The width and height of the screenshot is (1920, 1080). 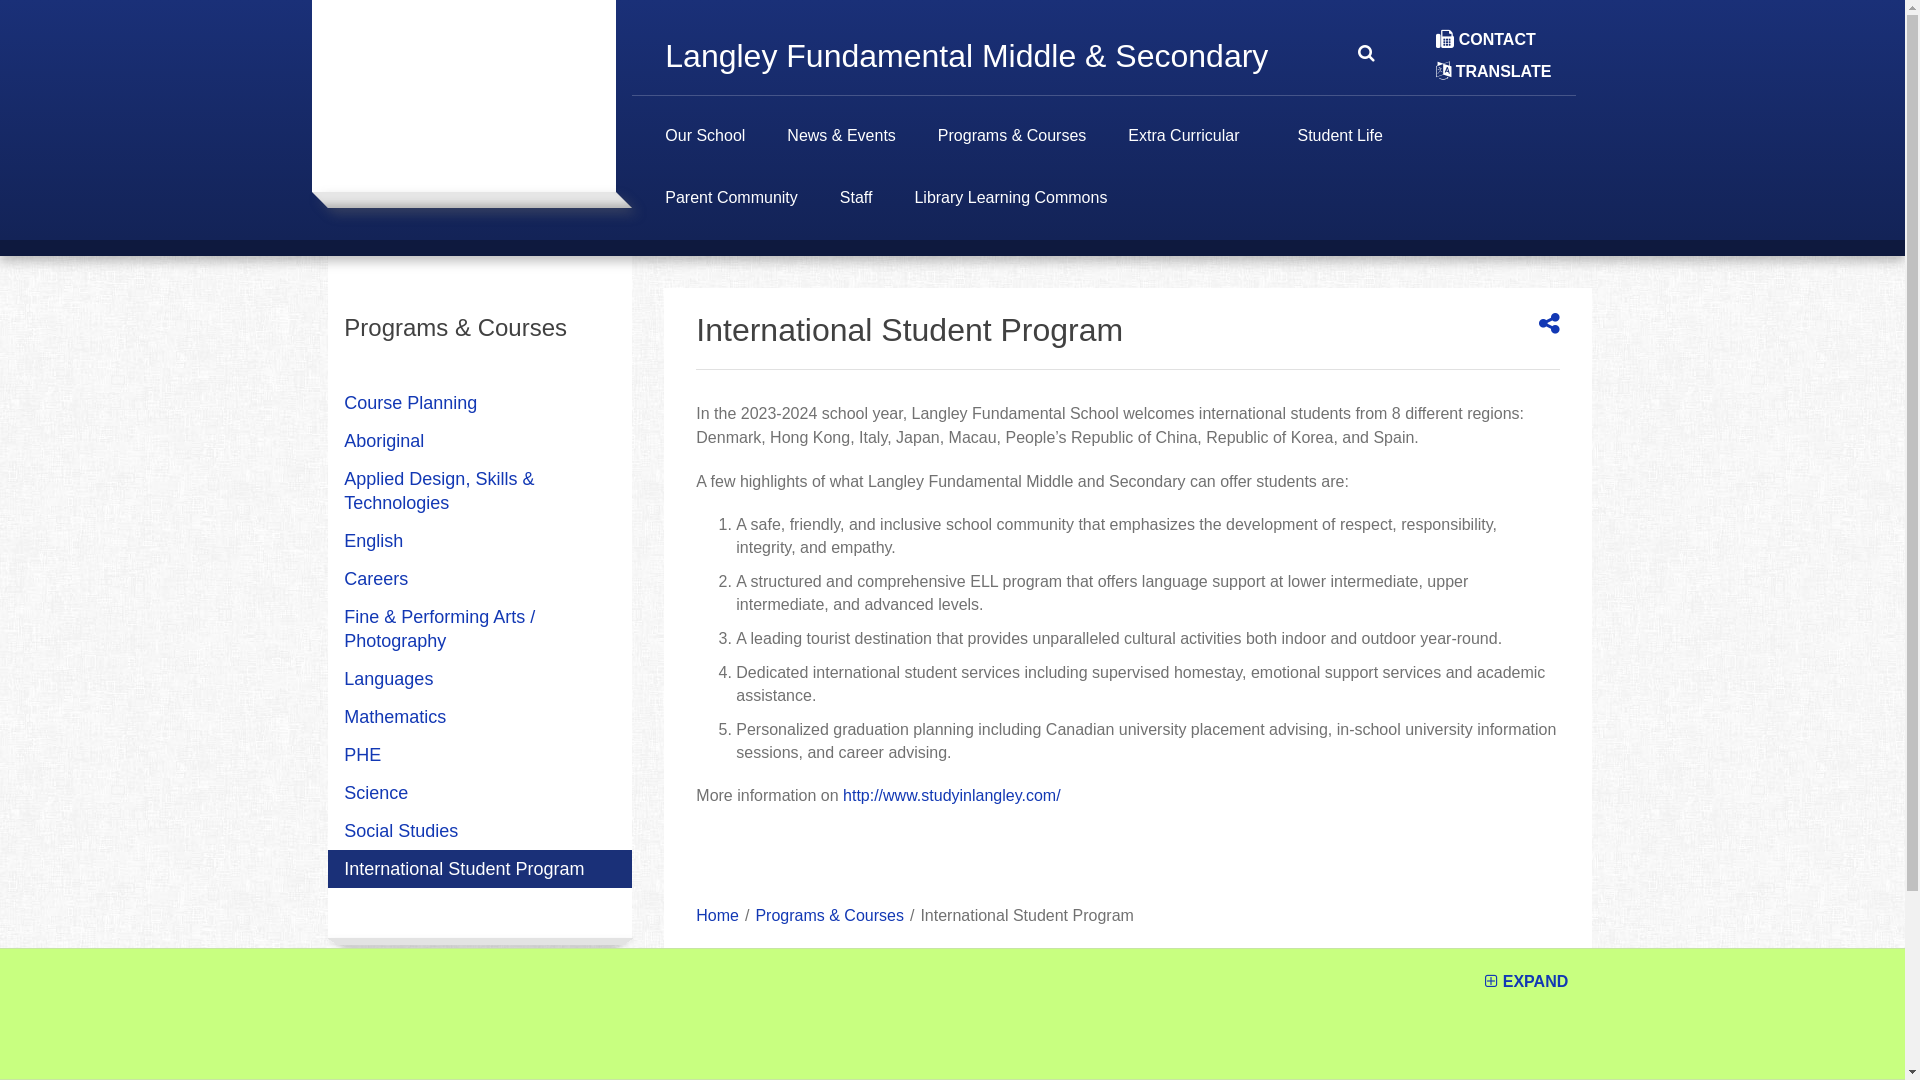 I want to click on Programs & Courses, so click(x=1012, y=147).